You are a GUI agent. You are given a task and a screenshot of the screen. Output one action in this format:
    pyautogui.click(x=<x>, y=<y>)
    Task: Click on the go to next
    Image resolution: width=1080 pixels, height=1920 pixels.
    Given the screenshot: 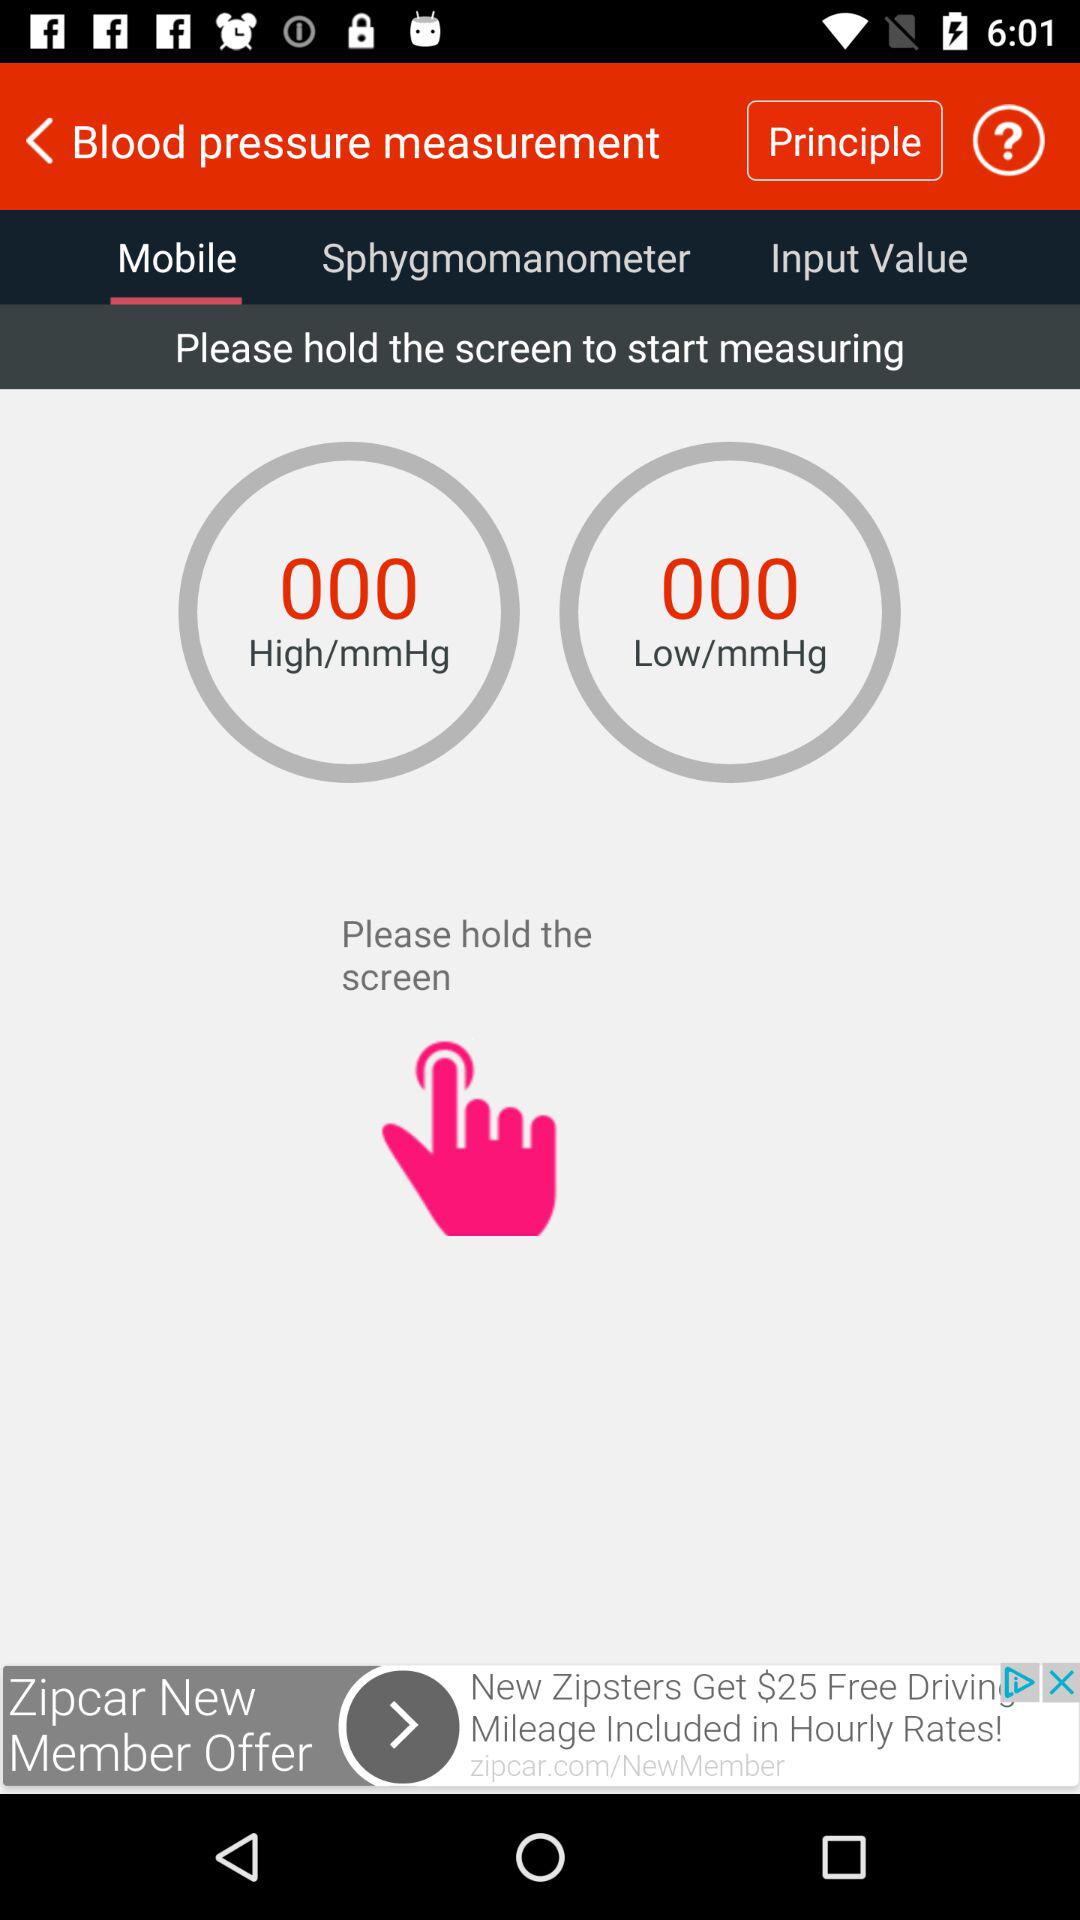 What is the action you would take?
    pyautogui.click(x=540, y=1728)
    